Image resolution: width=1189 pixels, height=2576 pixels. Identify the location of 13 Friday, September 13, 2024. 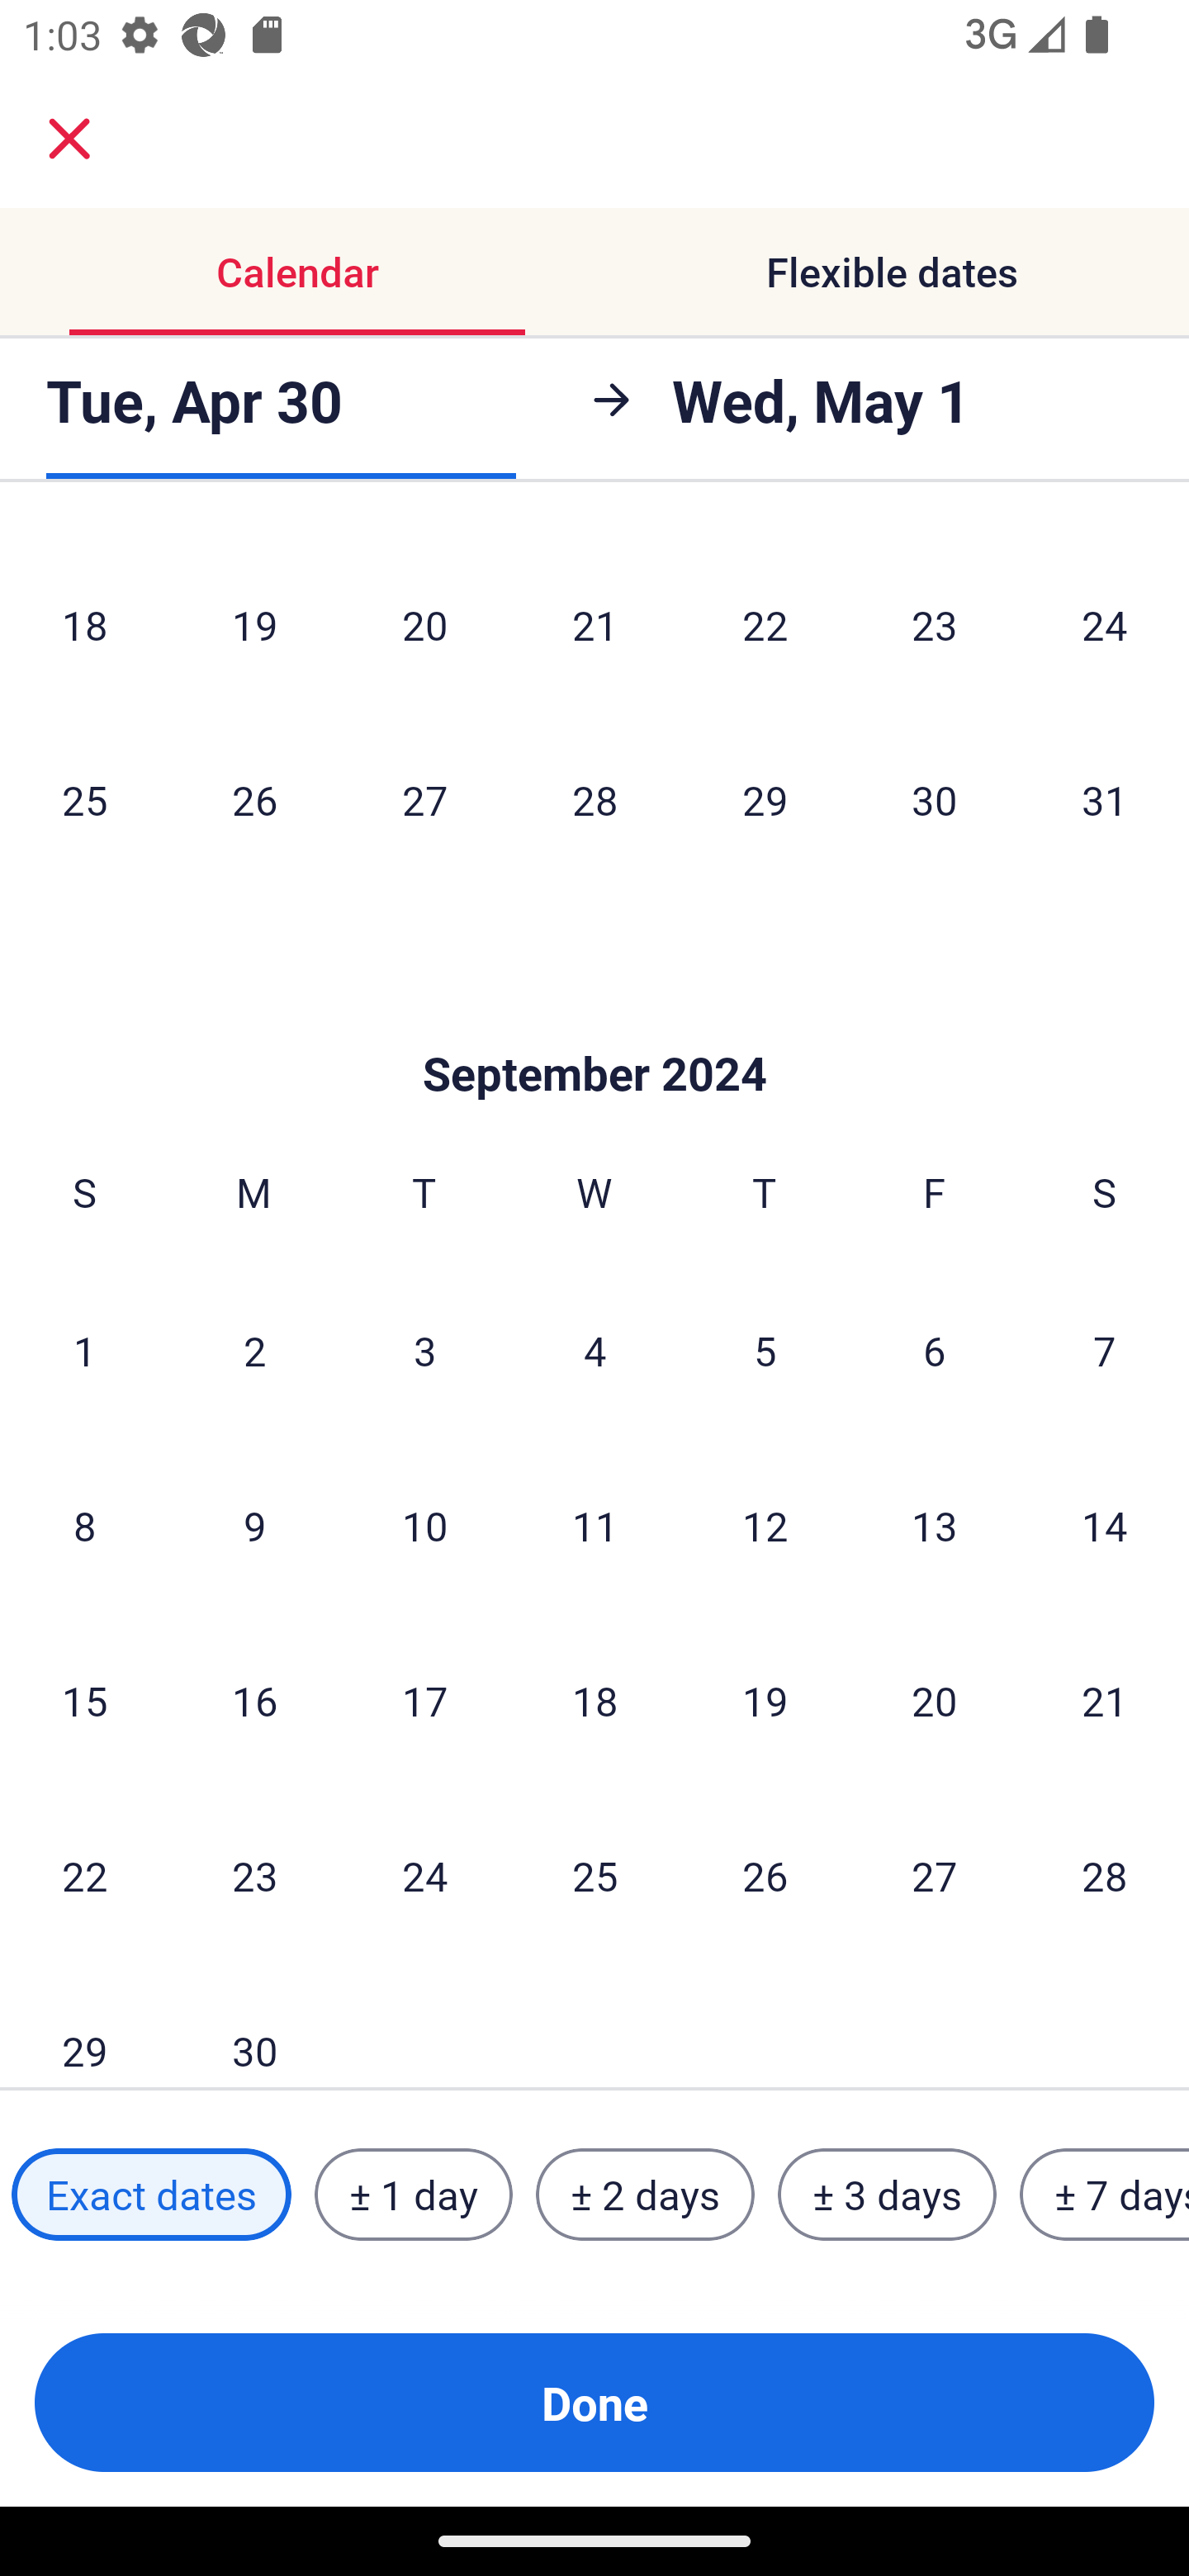
(935, 1525).